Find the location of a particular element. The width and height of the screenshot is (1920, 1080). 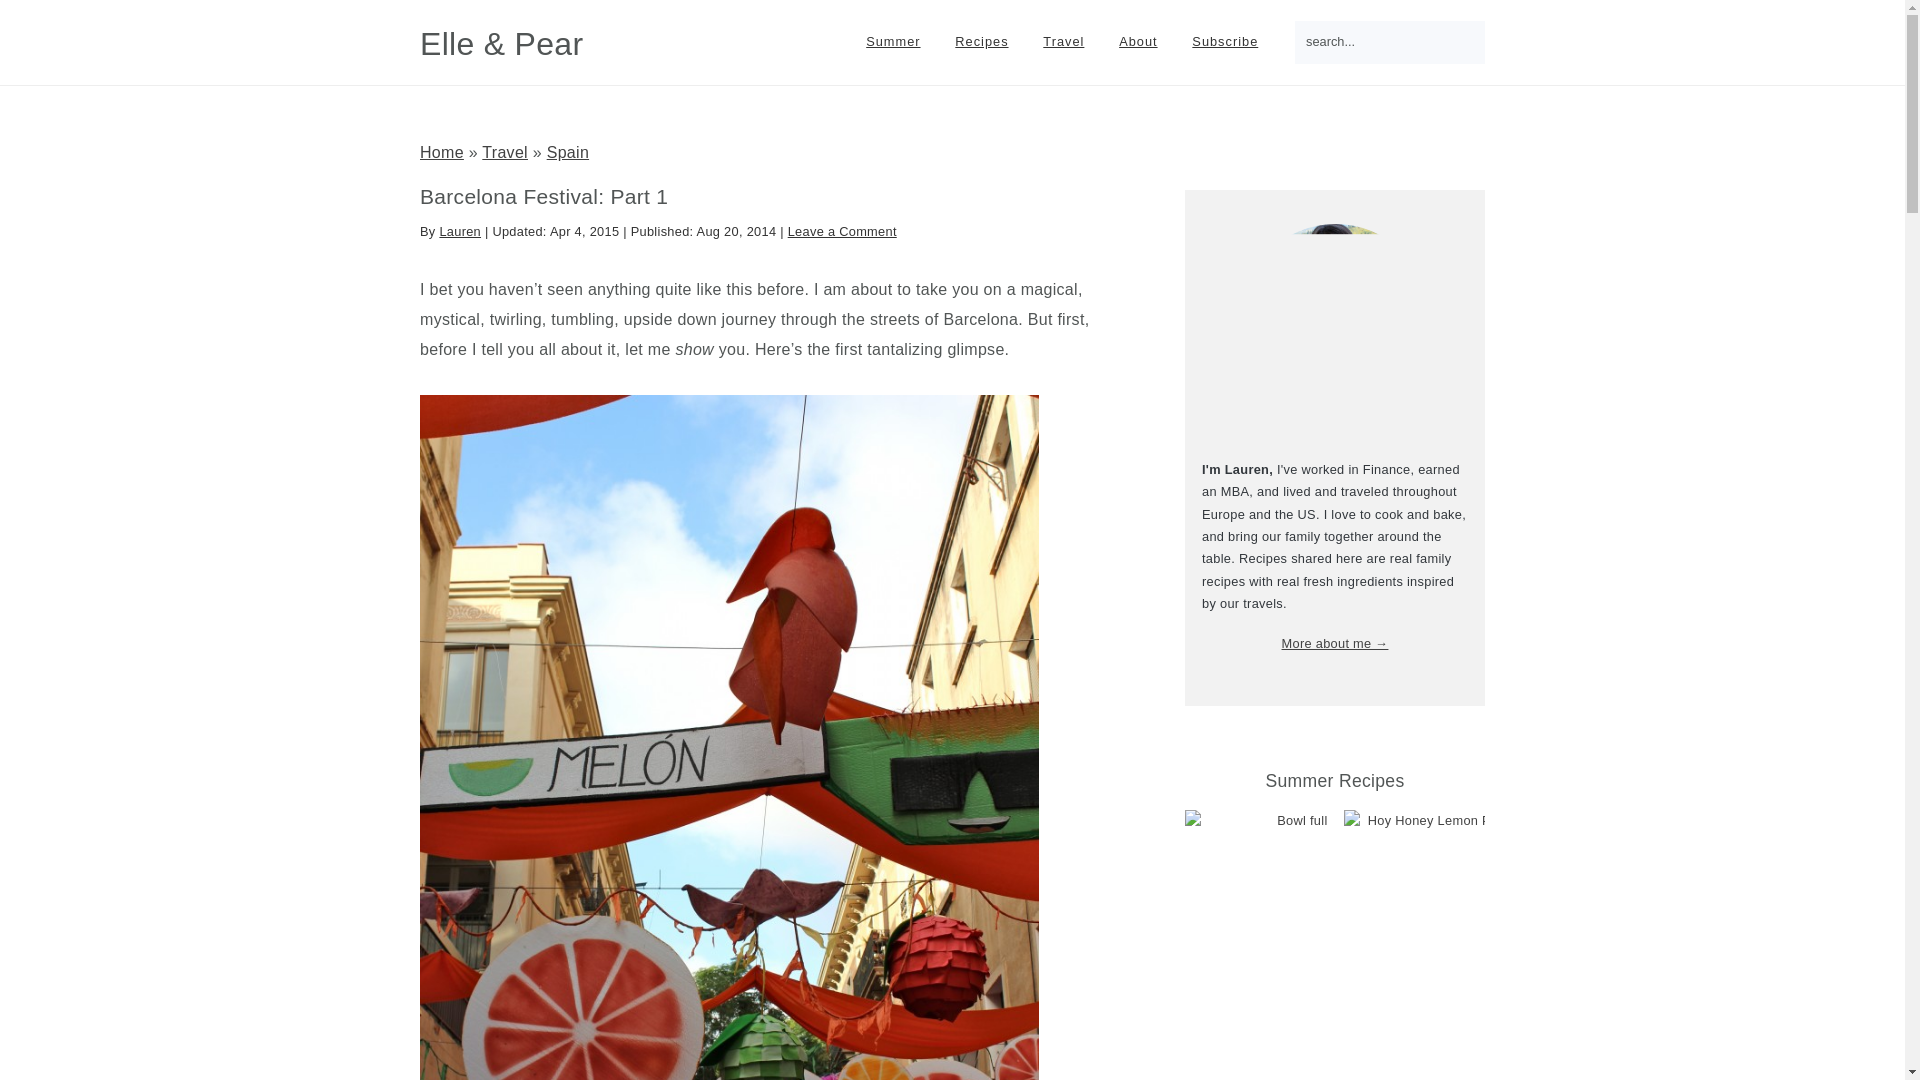

Travel is located at coordinates (1062, 42).